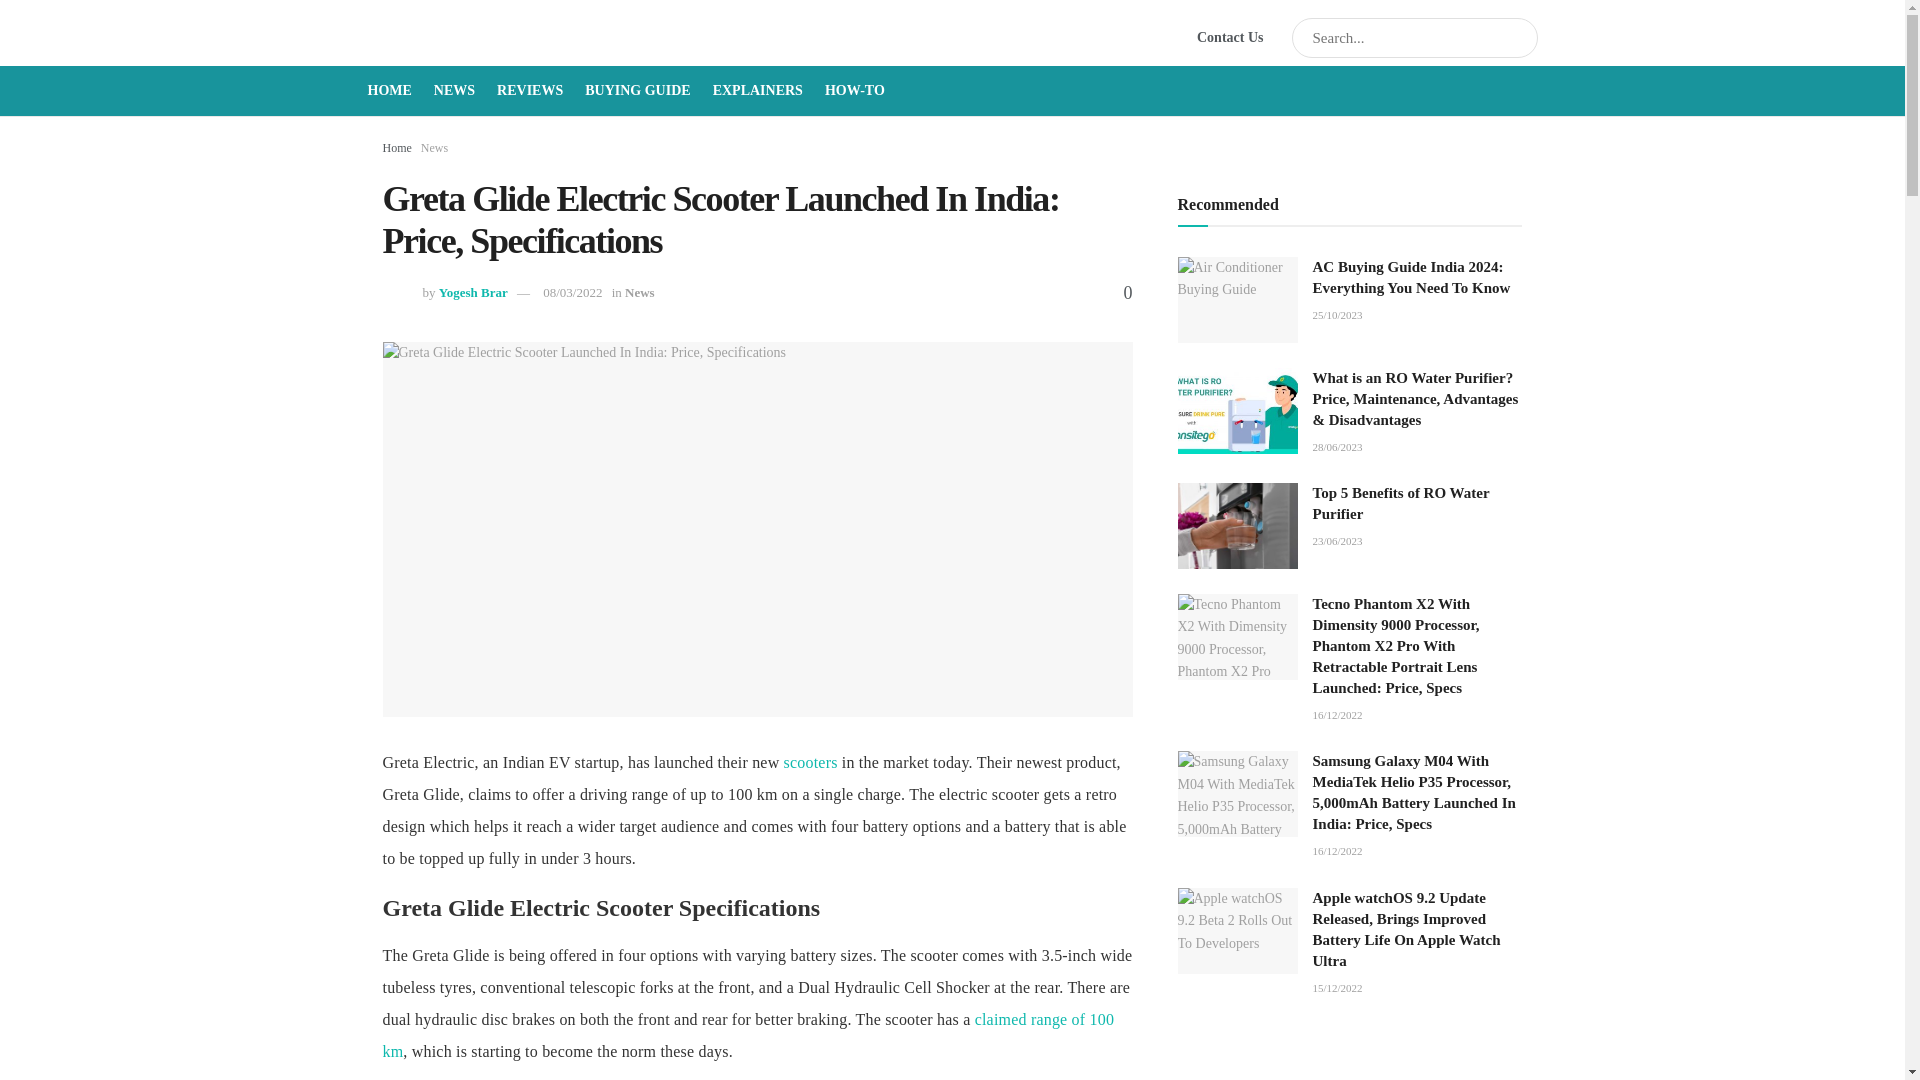  Describe the element at coordinates (1230, 37) in the screenshot. I see `Contact Us` at that location.